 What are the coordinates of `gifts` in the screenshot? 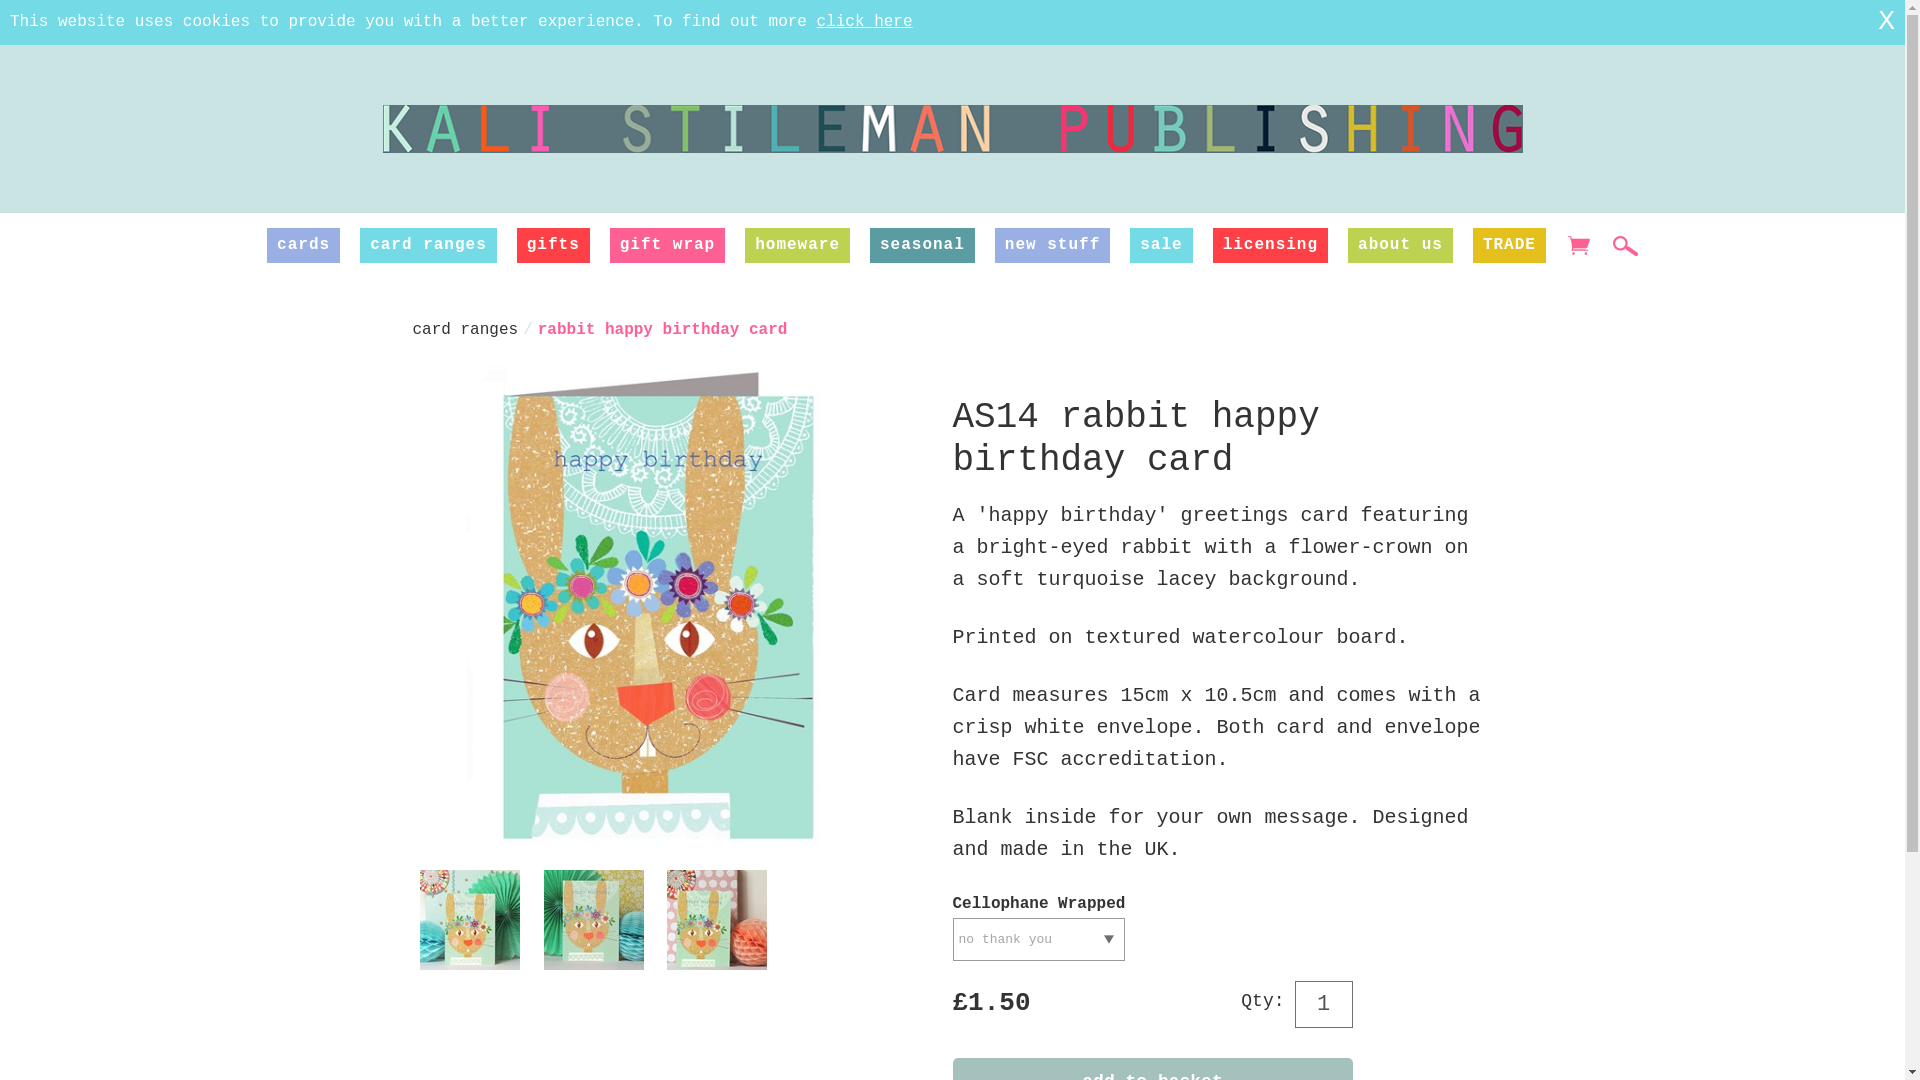 It's located at (552, 245).